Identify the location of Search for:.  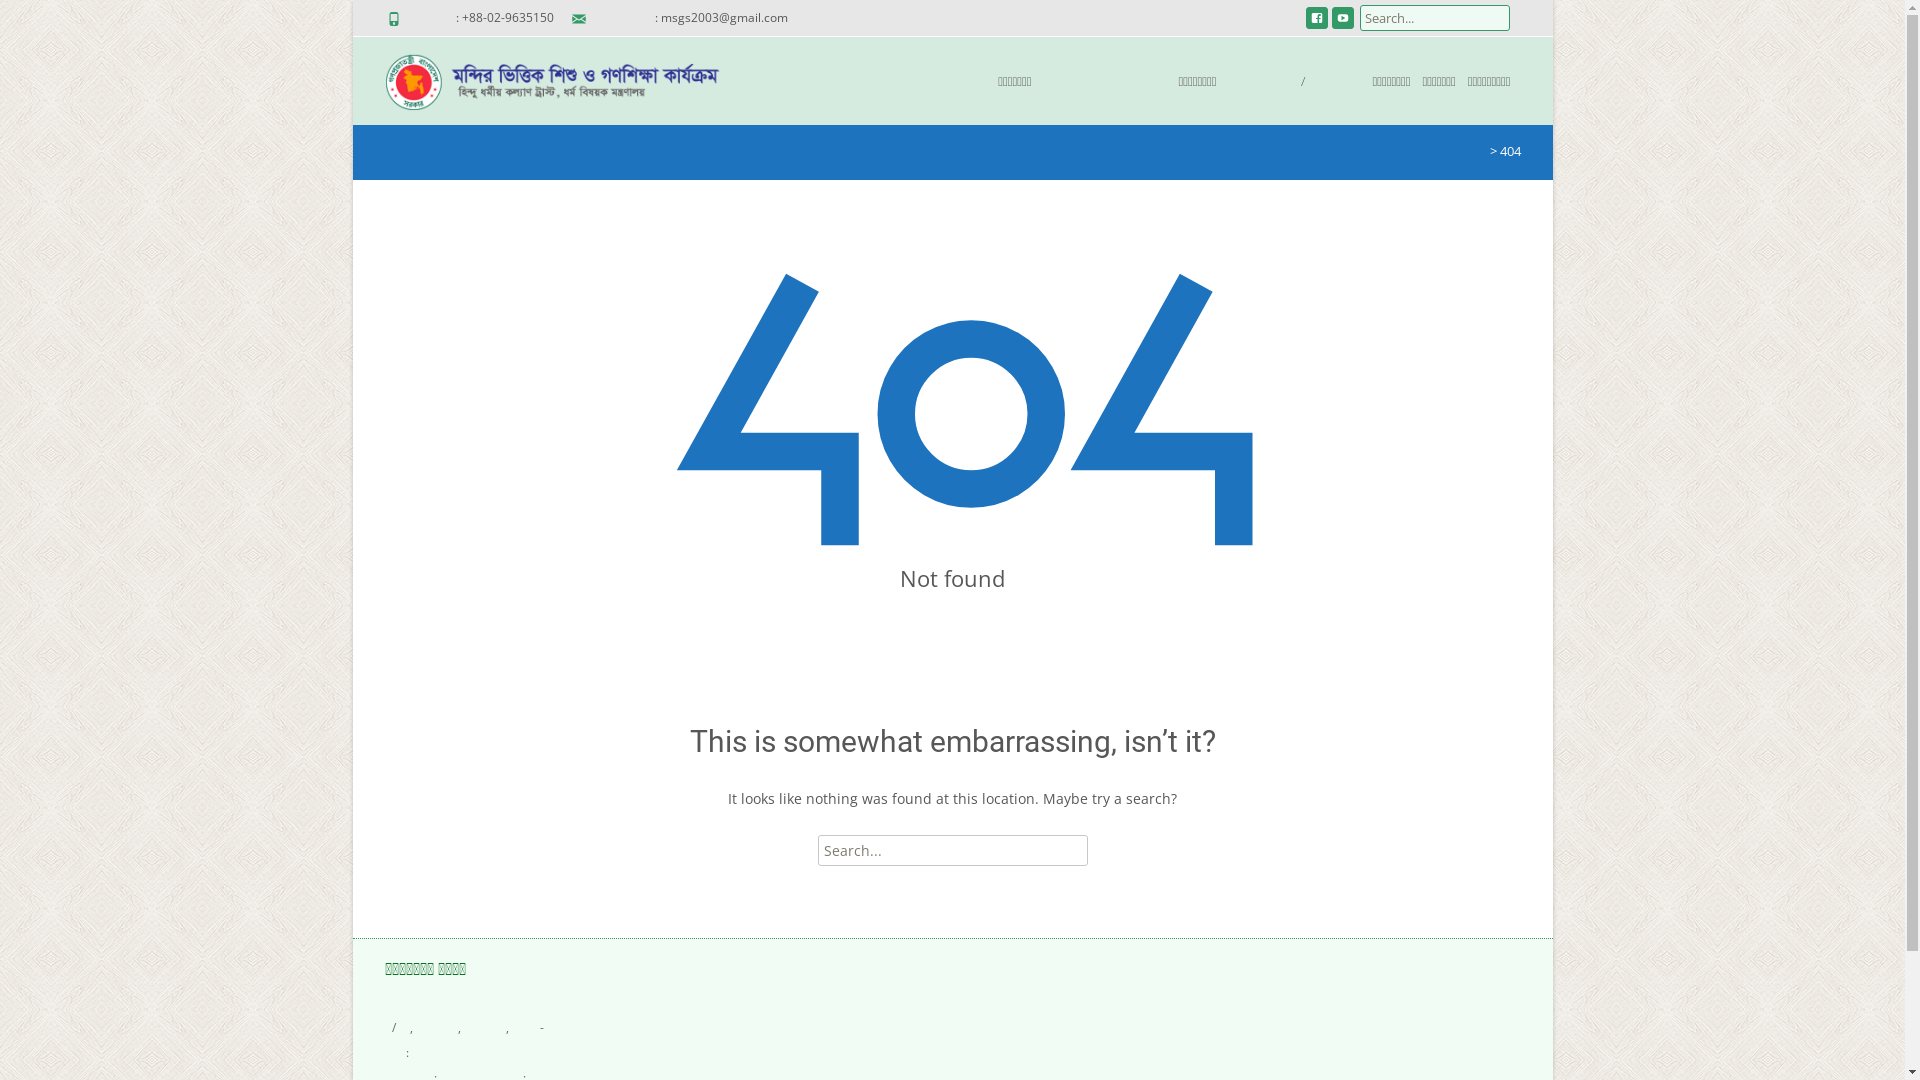
(1435, 18).